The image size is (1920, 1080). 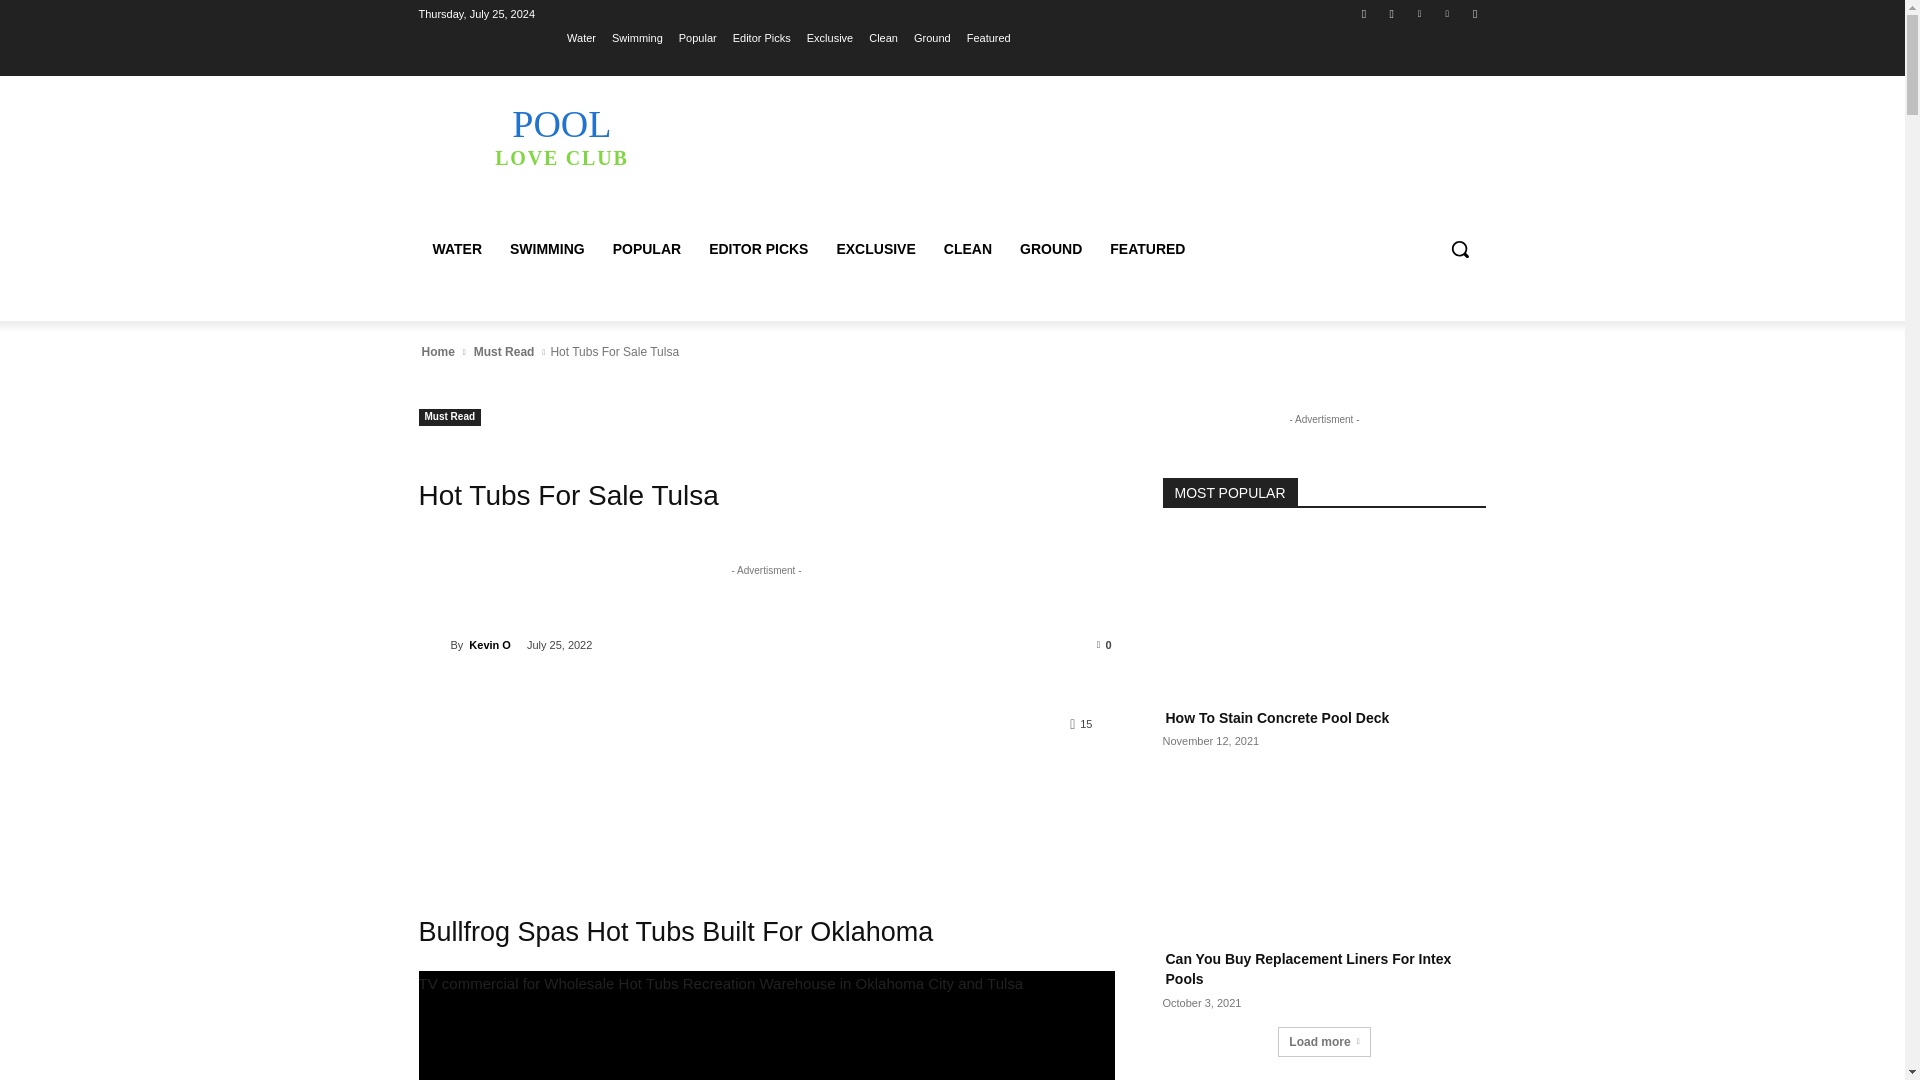 What do you see at coordinates (758, 248) in the screenshot?
I see `GROUND` at bounding box center [758, 248].